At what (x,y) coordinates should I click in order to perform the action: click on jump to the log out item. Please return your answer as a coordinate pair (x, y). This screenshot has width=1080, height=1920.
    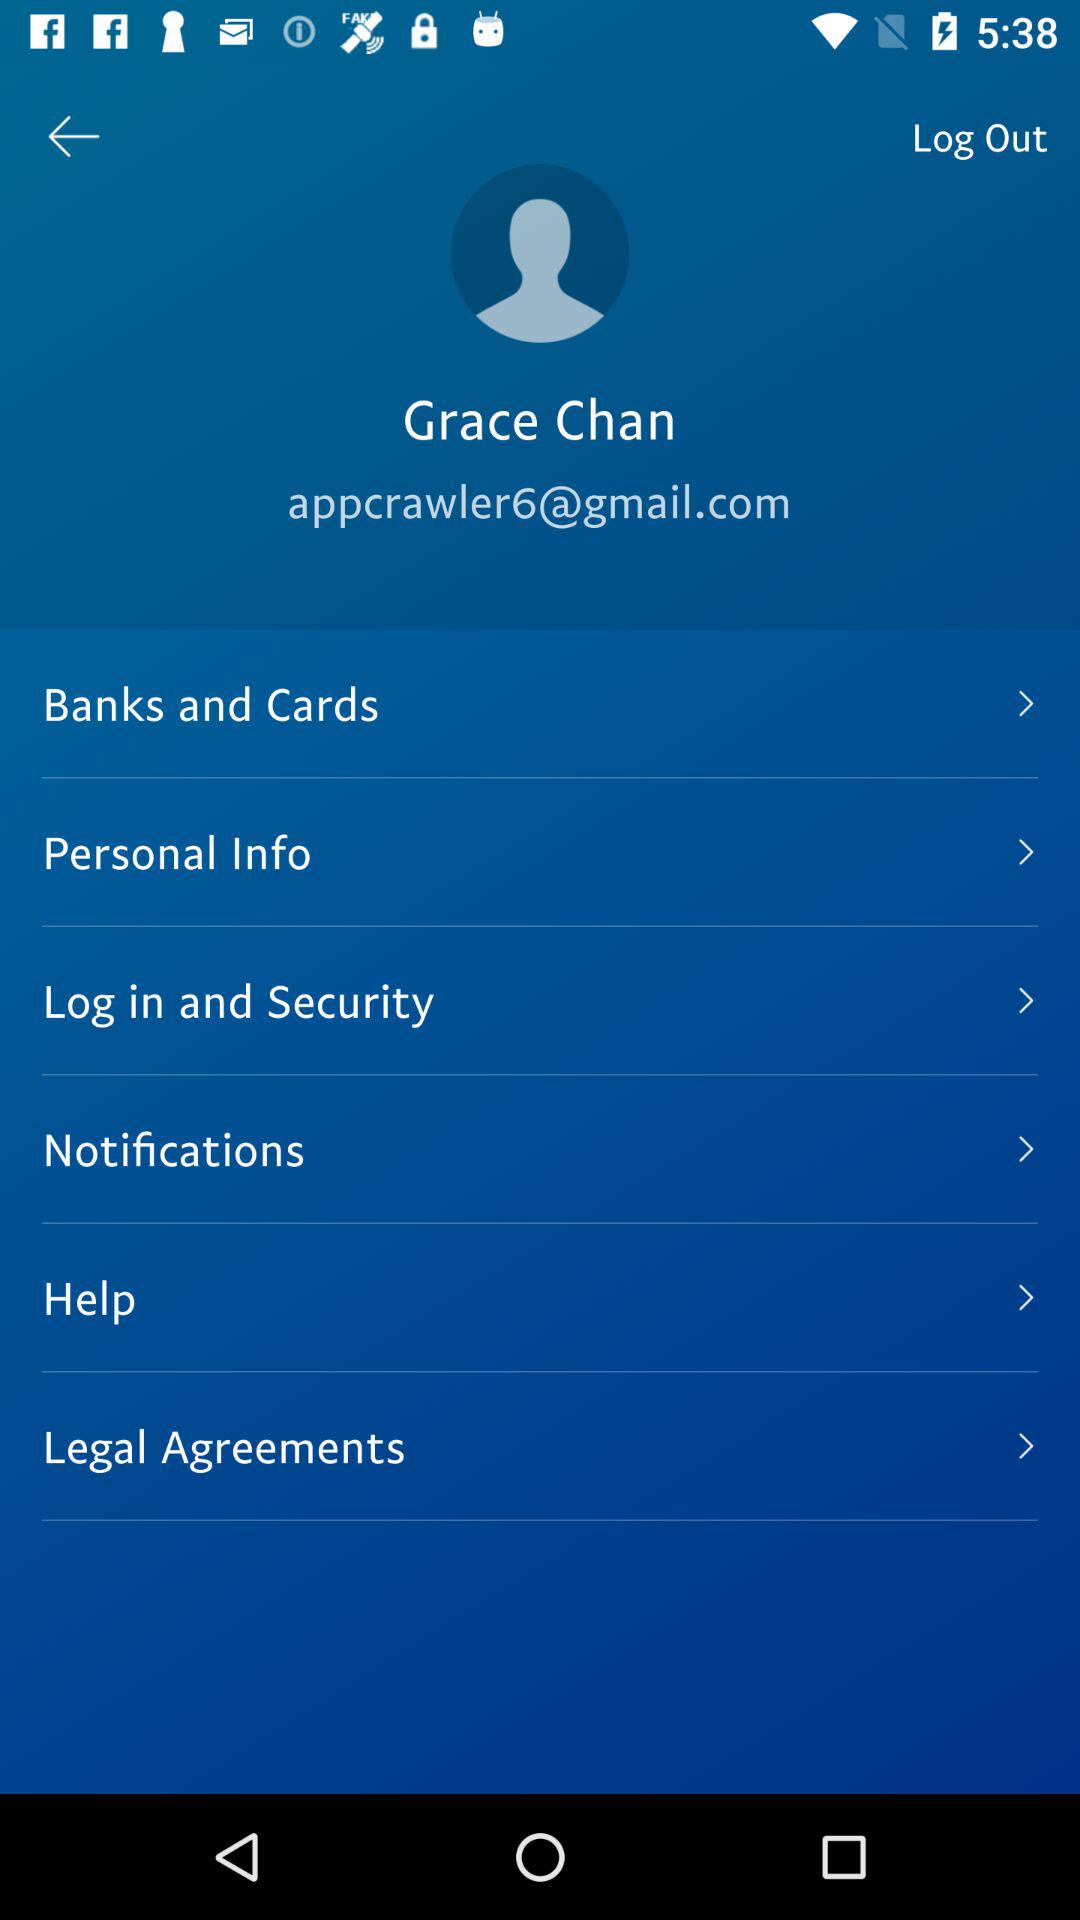
    Looking at the image, I should click on (980, 136).